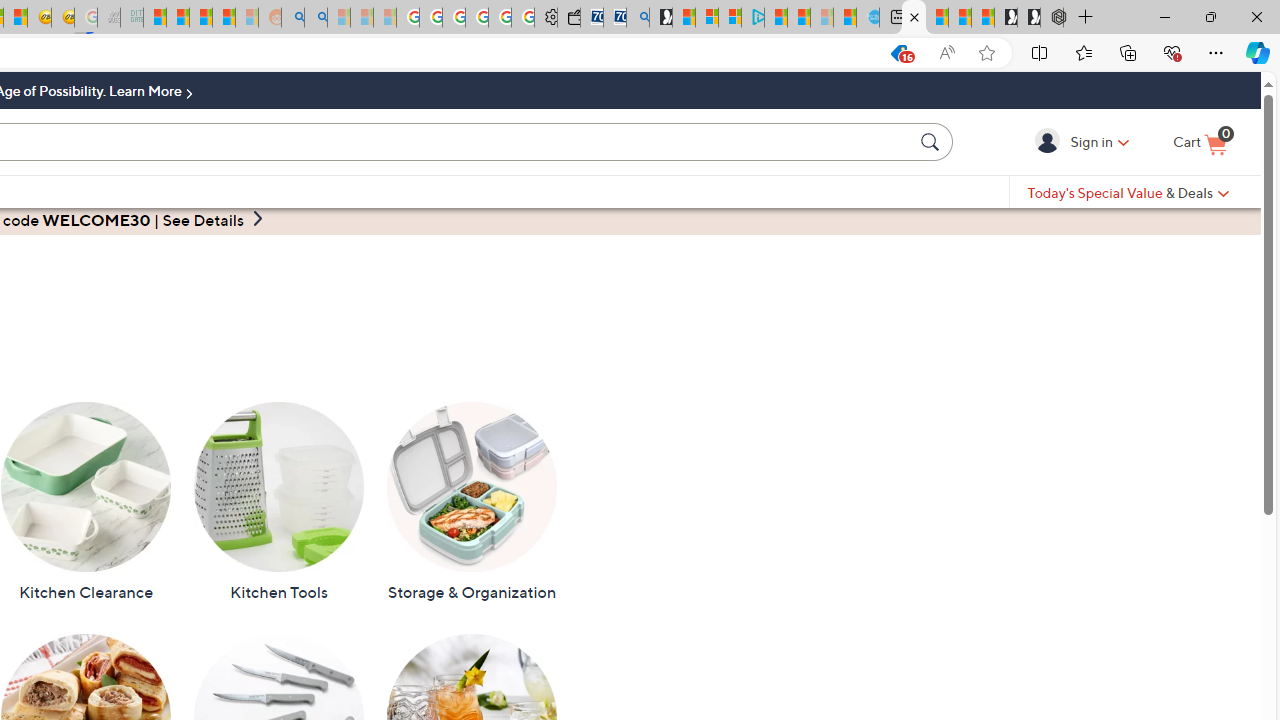  Describe the element at coordinates (1200, 143) in the screenshot. I see `Cart is Empty ` at that location.